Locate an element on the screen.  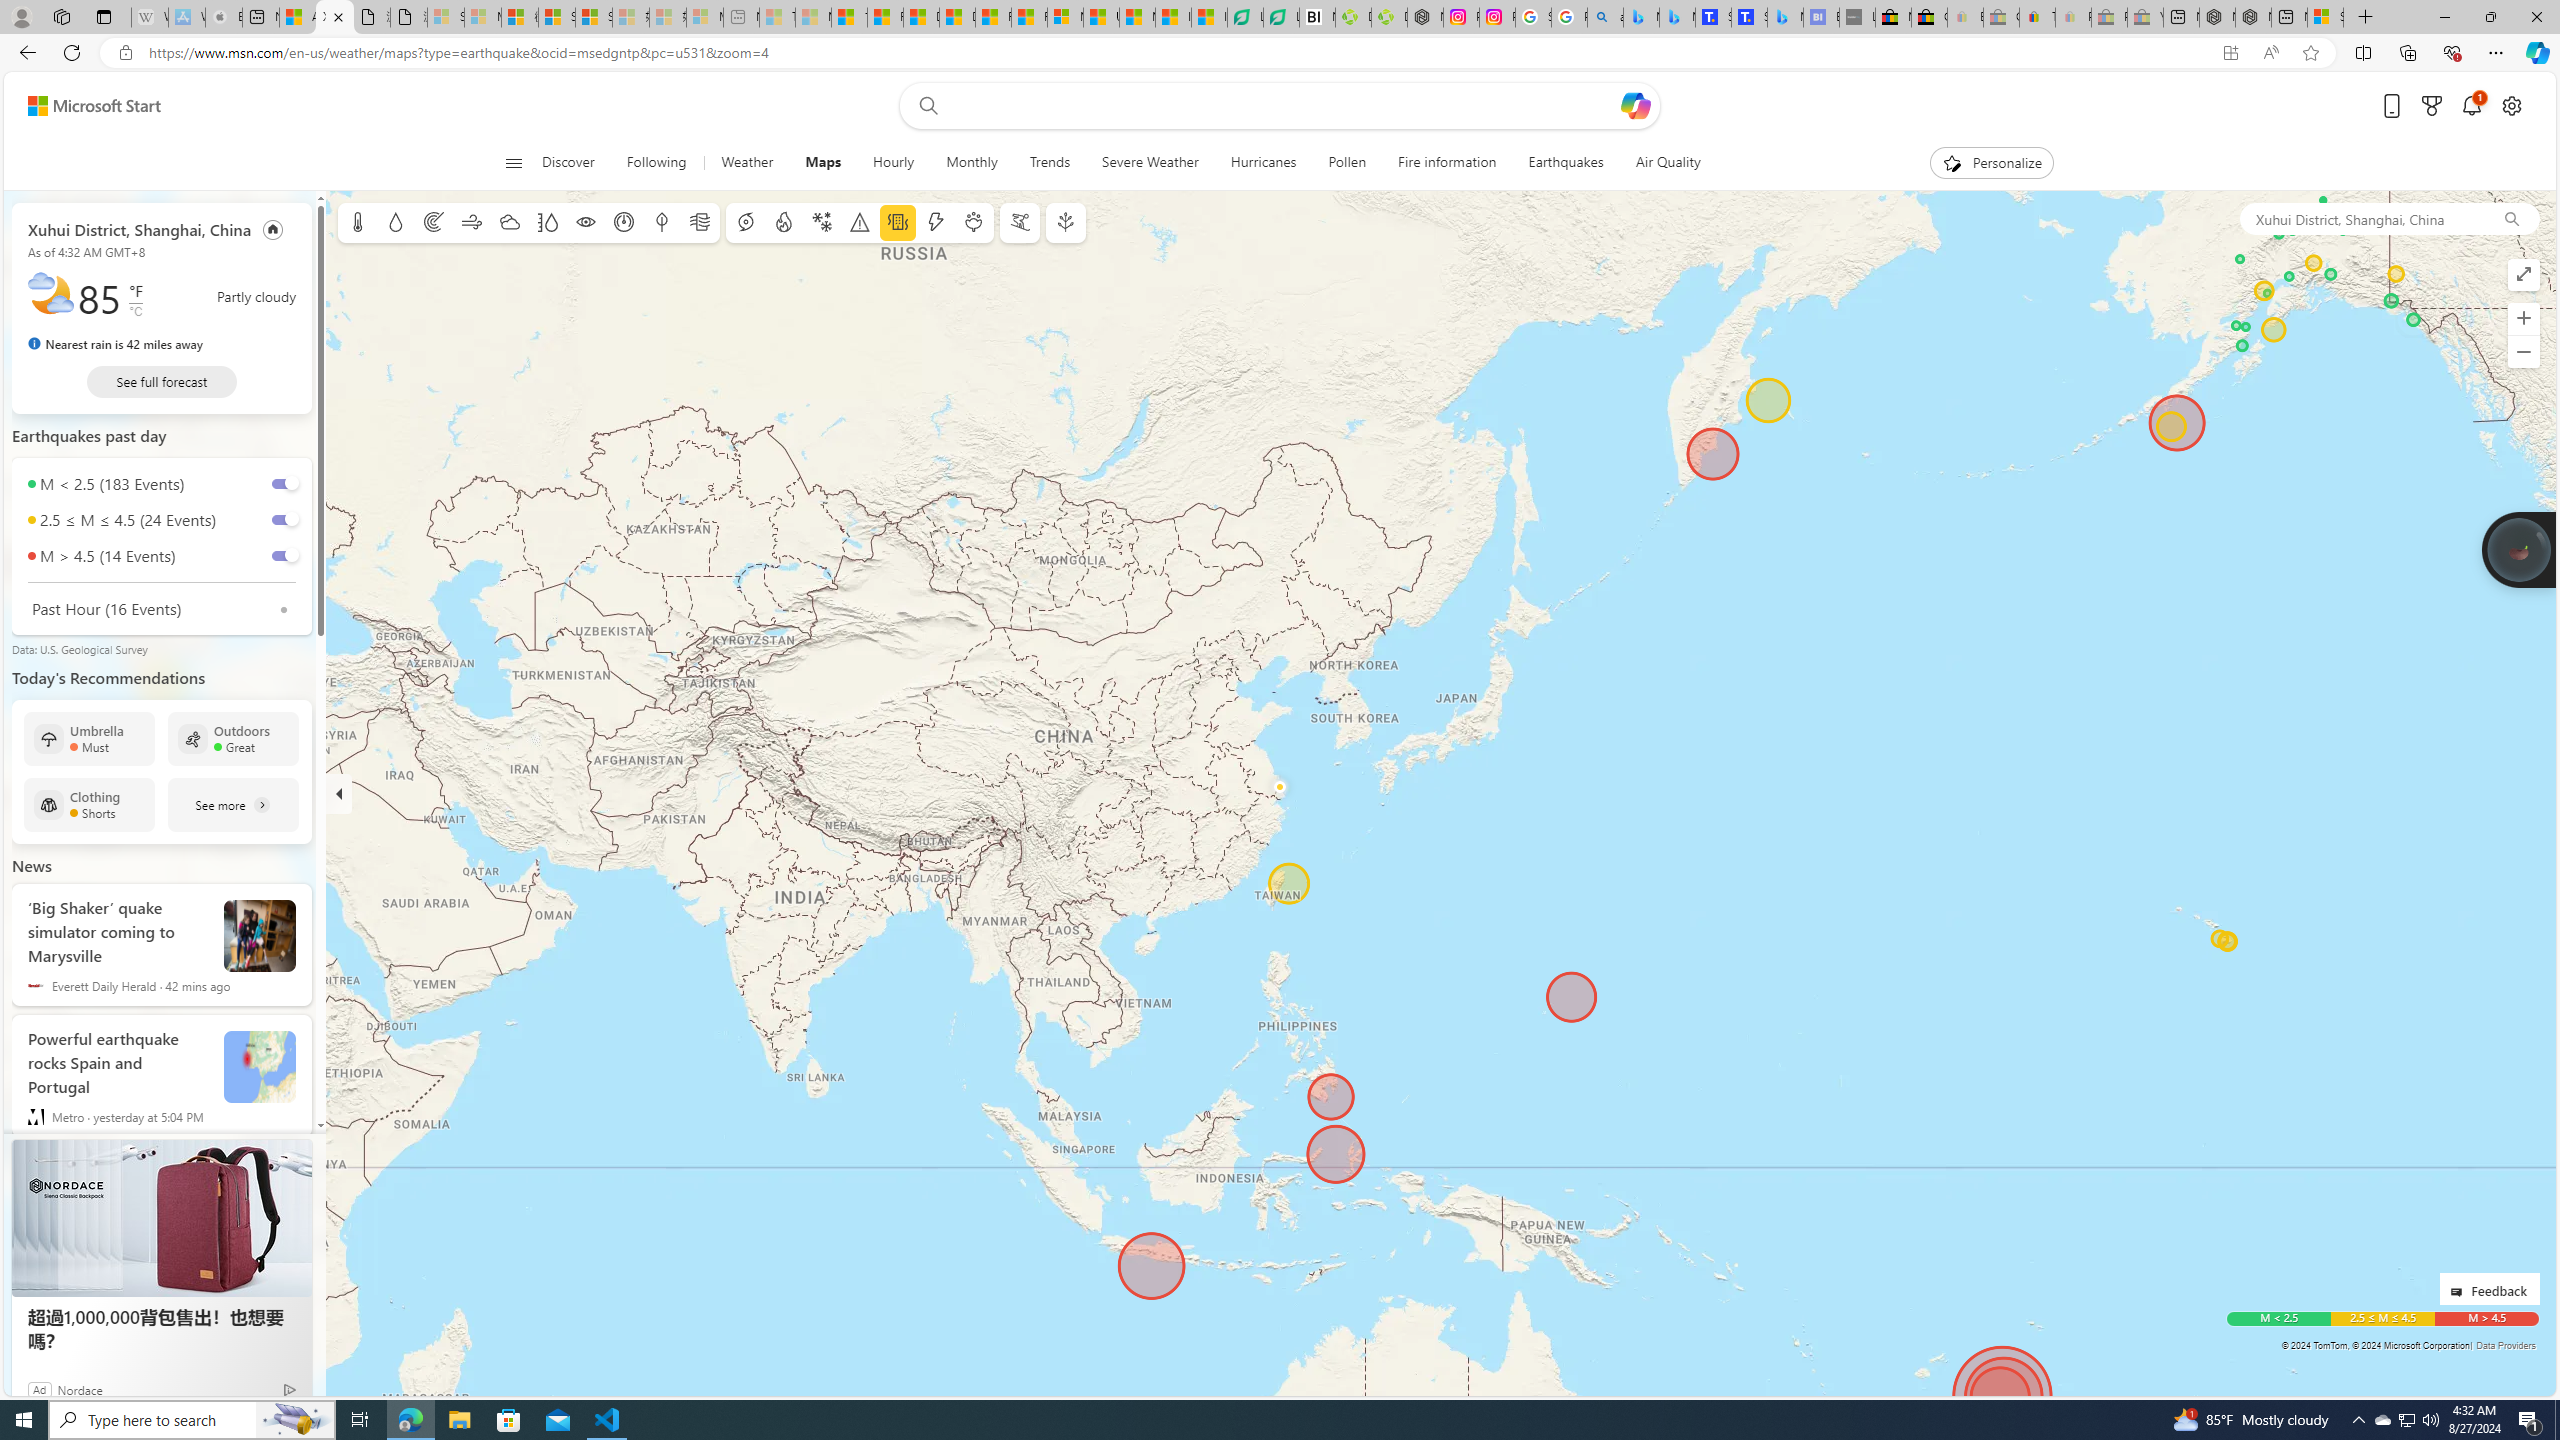
Lightning is located at coordinates (936, 222).